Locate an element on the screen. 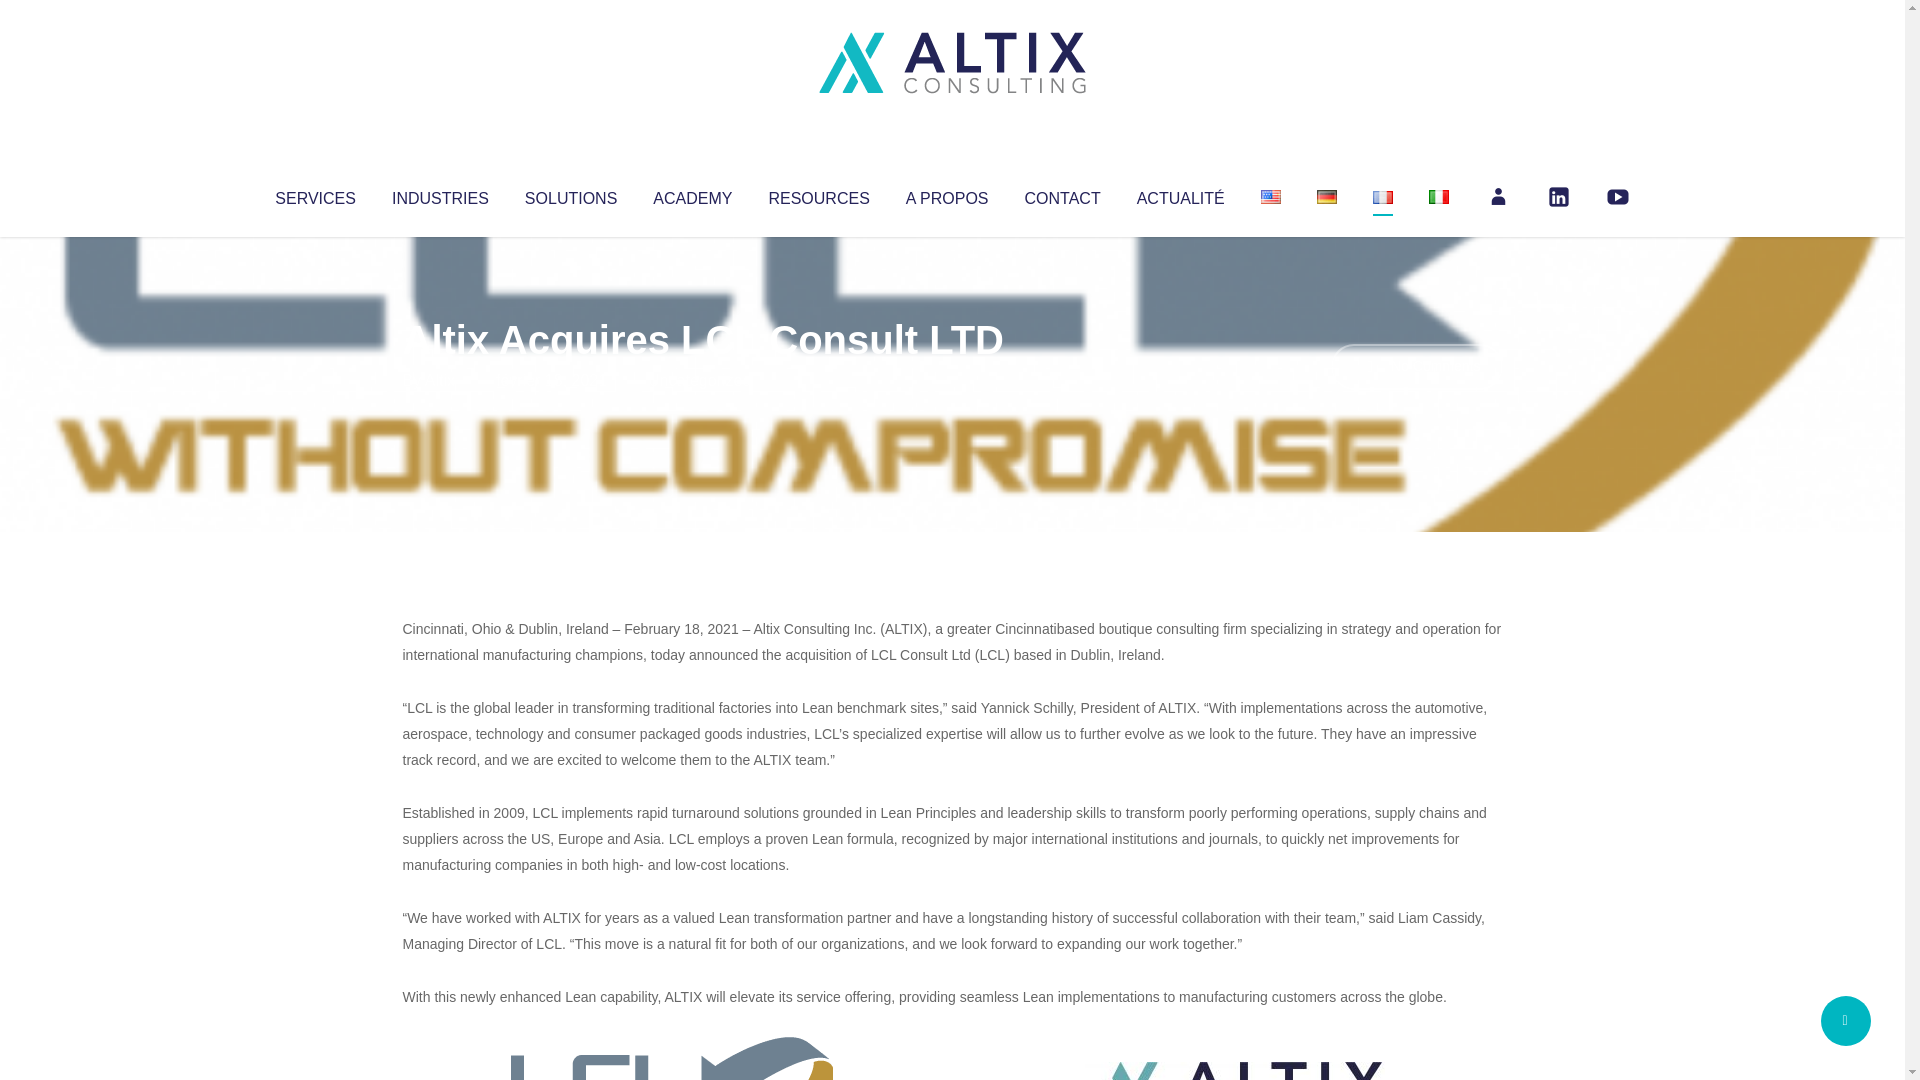 The image size is (1920, 1080). Altix is located at coordinates (440, 380).